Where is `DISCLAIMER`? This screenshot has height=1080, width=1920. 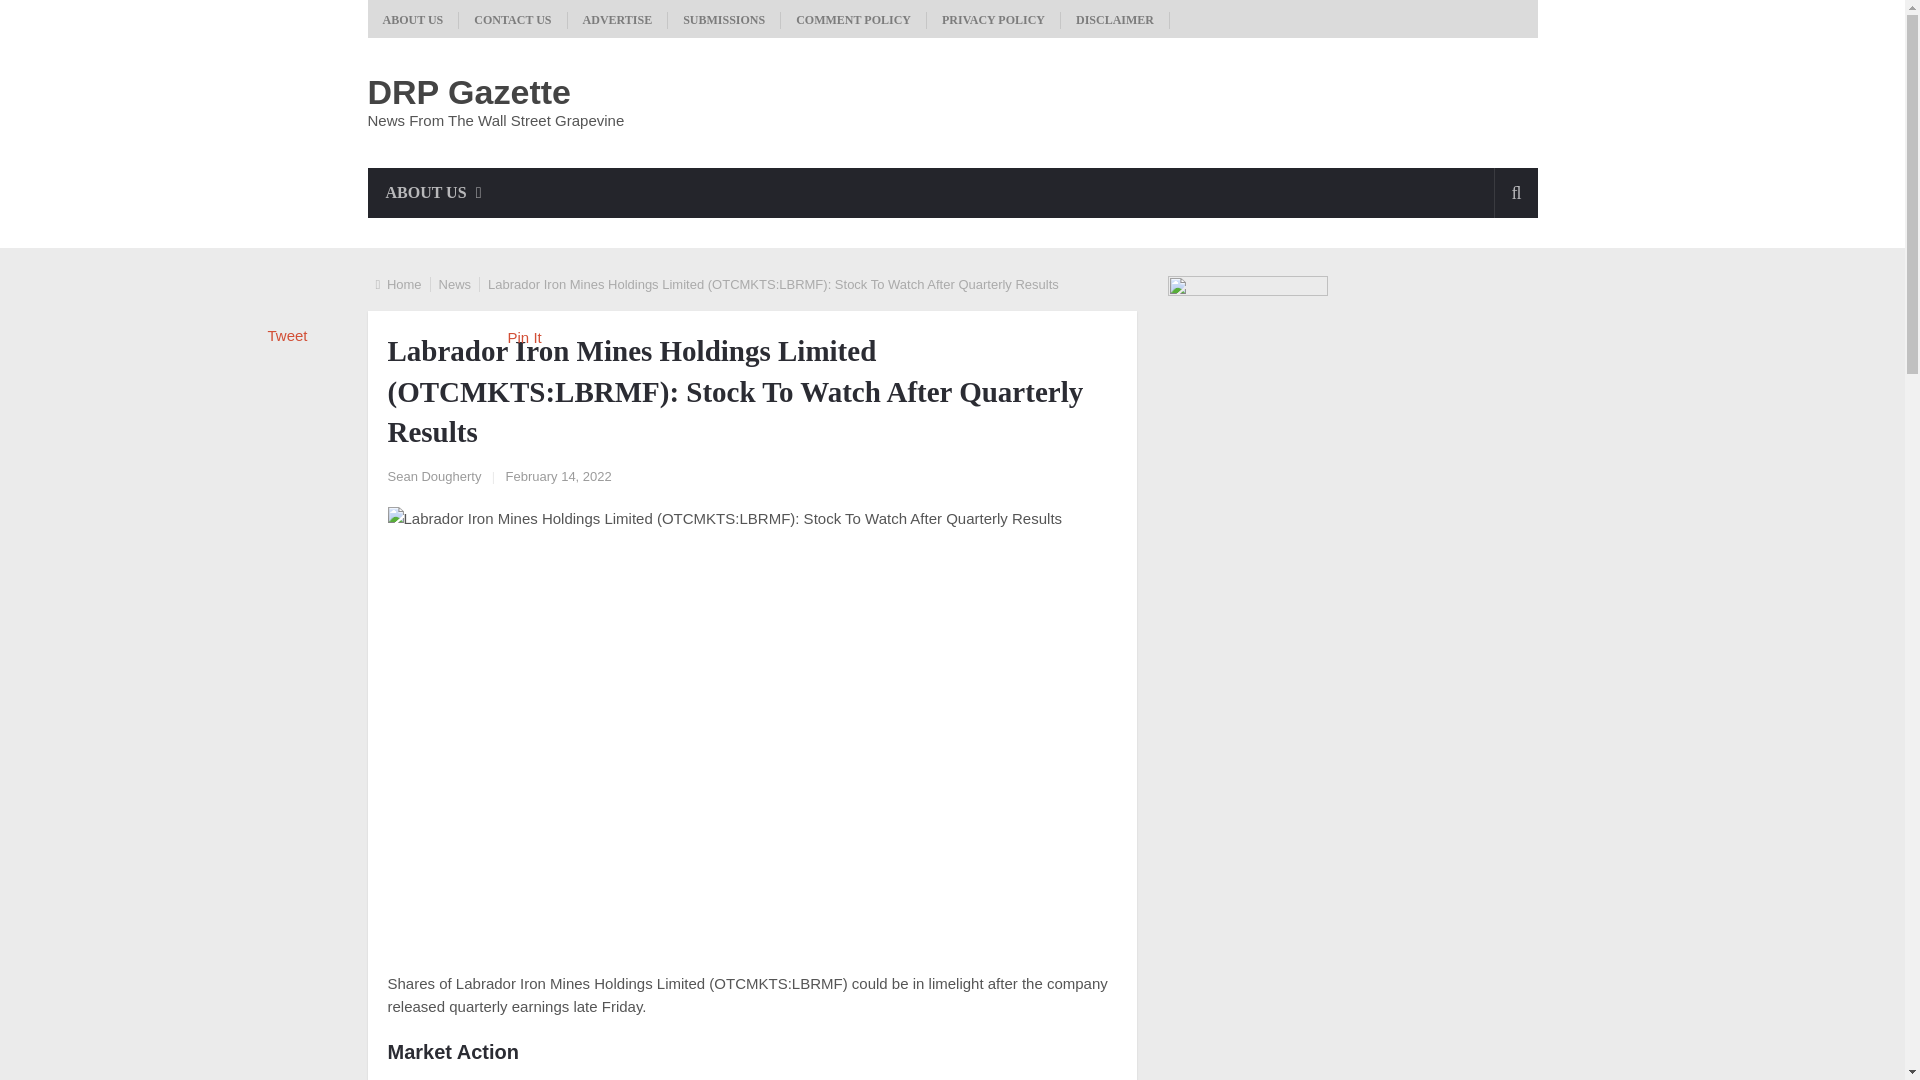 DISCLAIMER is located at coordinates (1115, 20).